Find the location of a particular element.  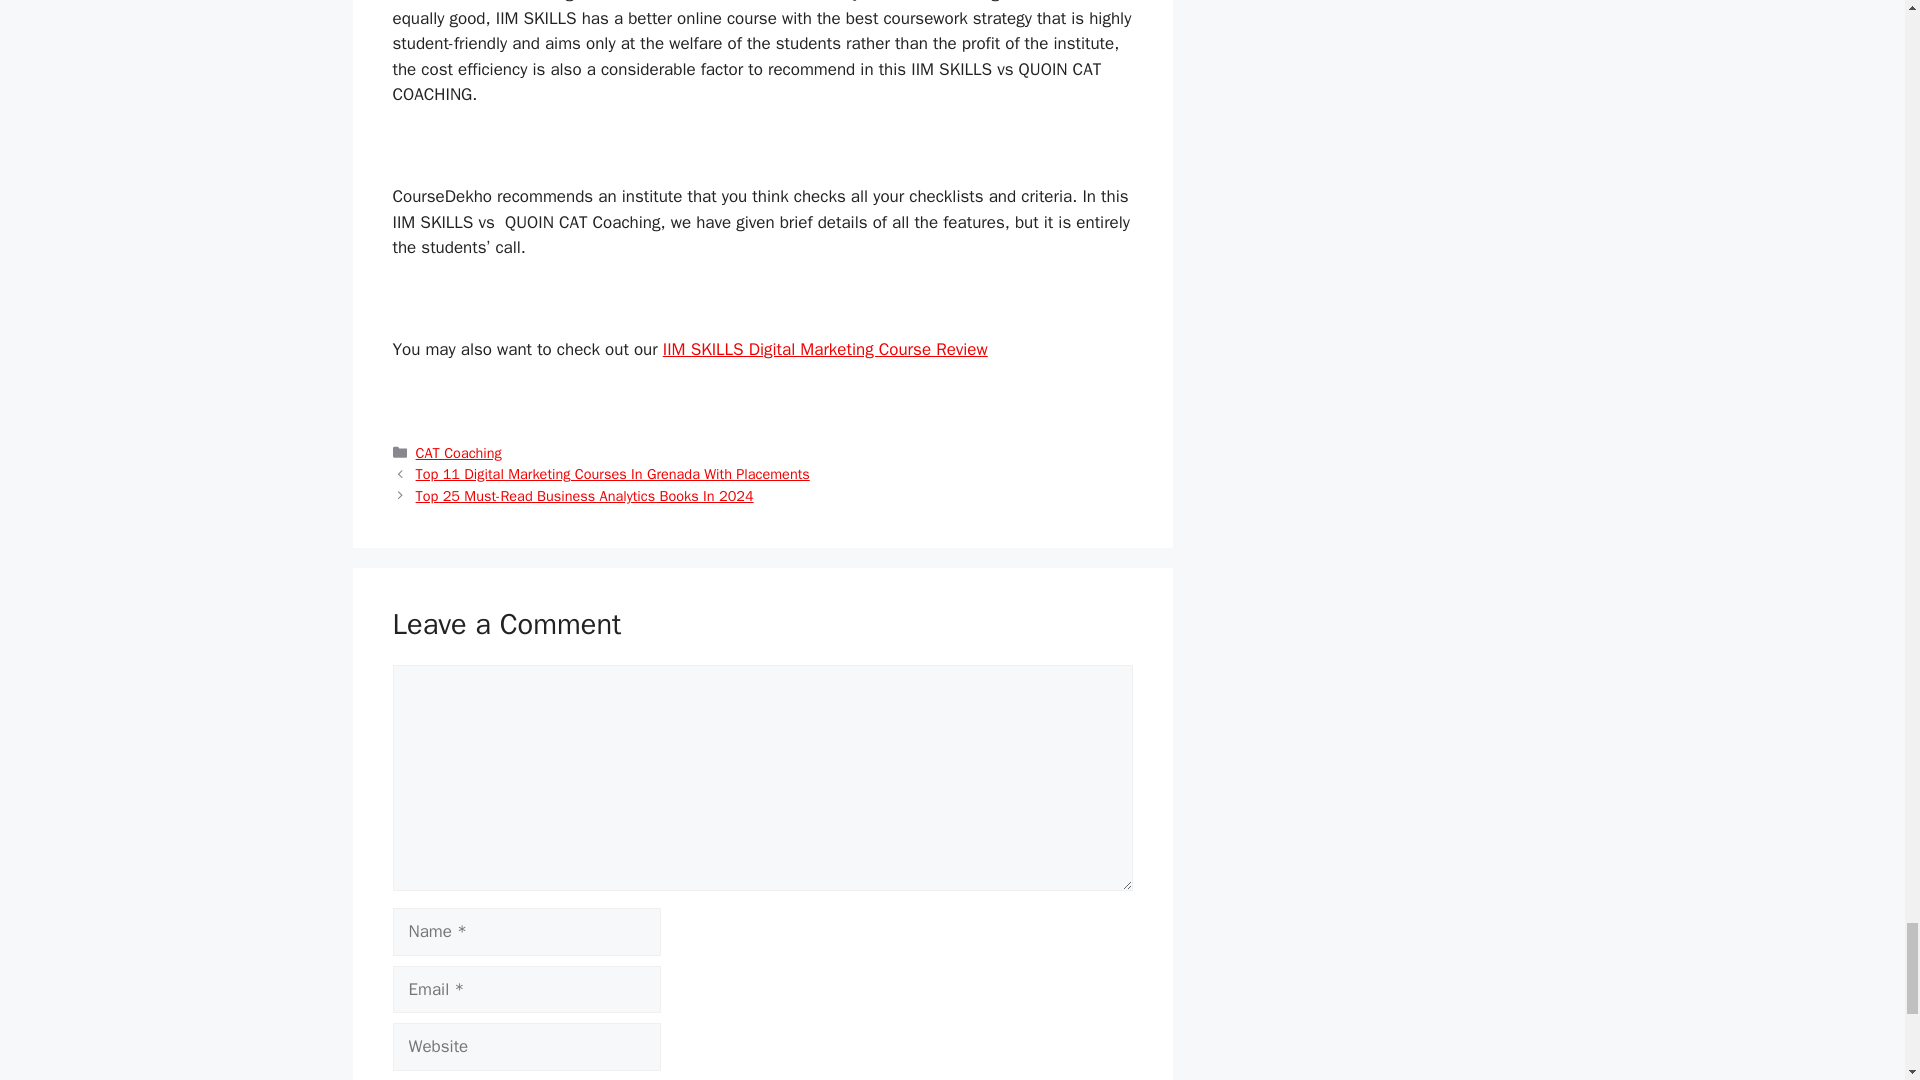

Previous is located at coordinates (613, 474).